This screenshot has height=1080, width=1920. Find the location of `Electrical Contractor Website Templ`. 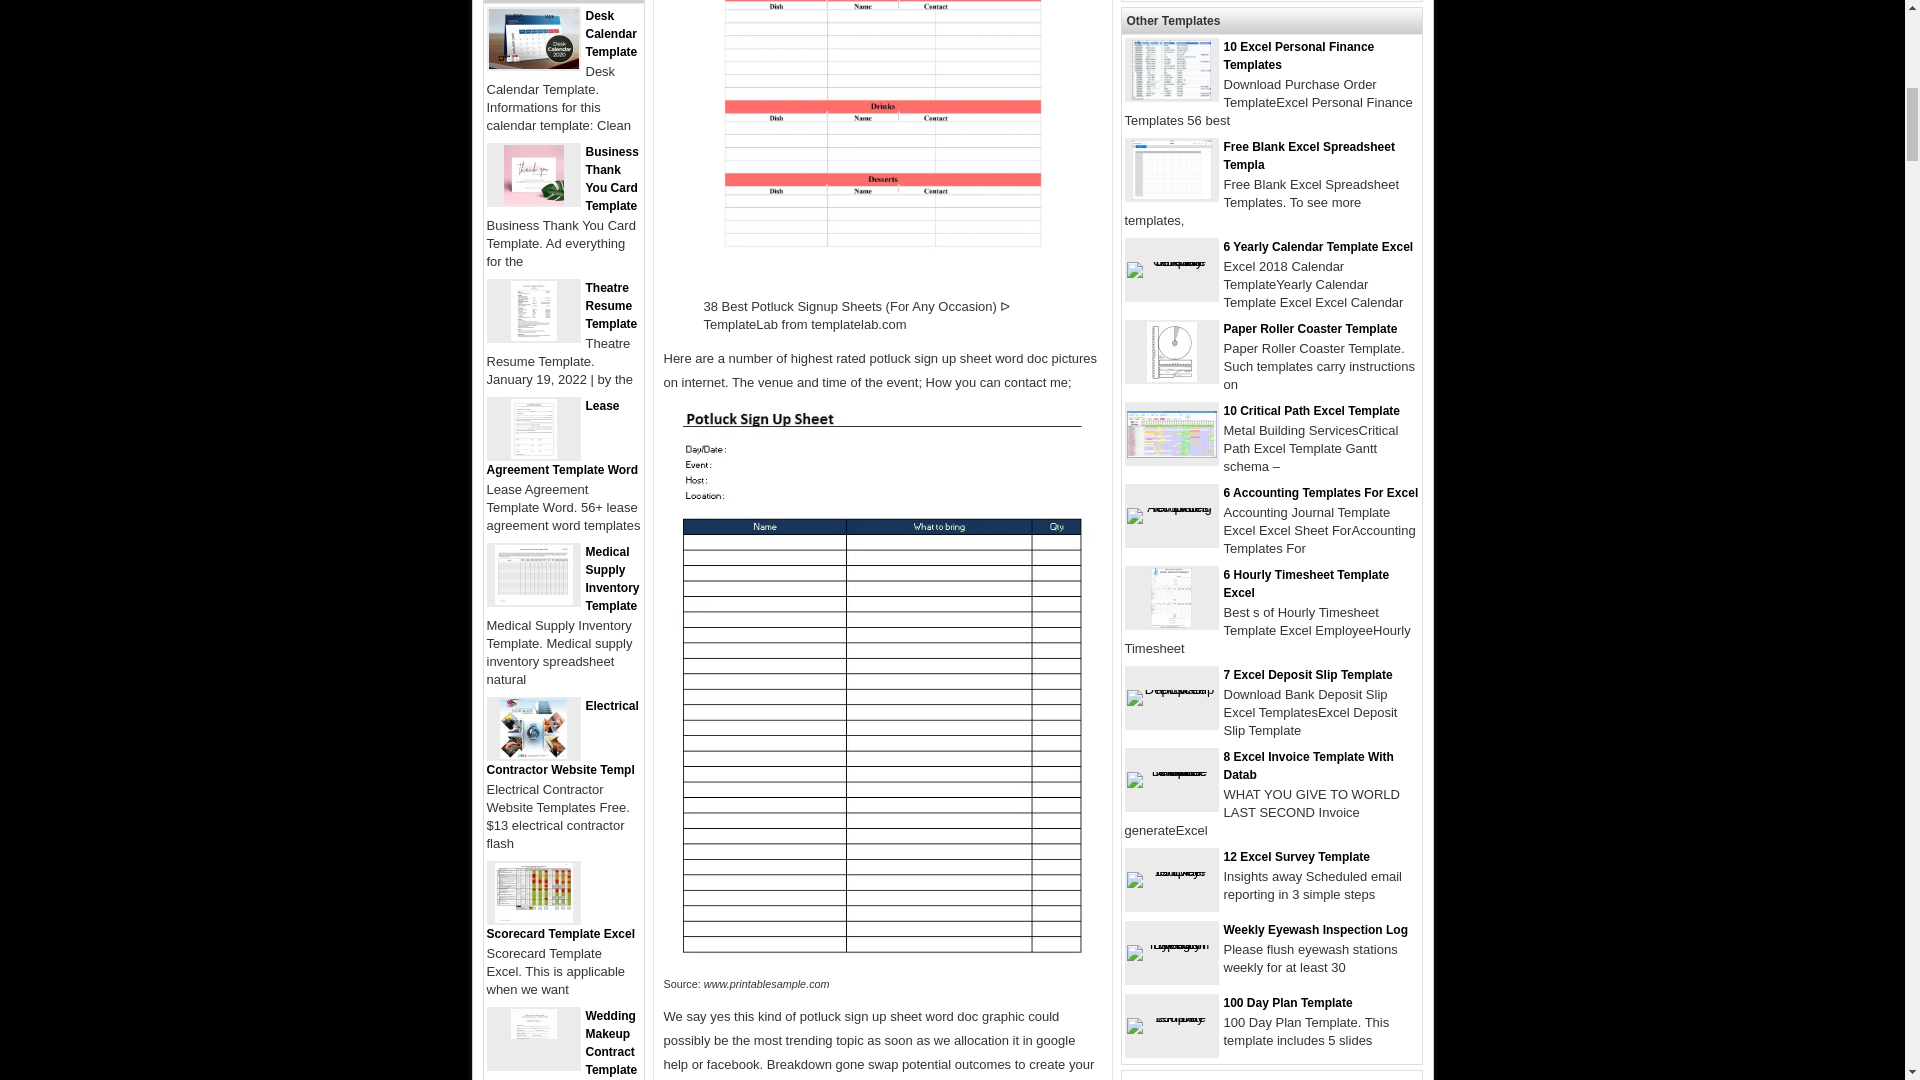

Electrical Contractor Website Templ is located at coordinates (561, 737).